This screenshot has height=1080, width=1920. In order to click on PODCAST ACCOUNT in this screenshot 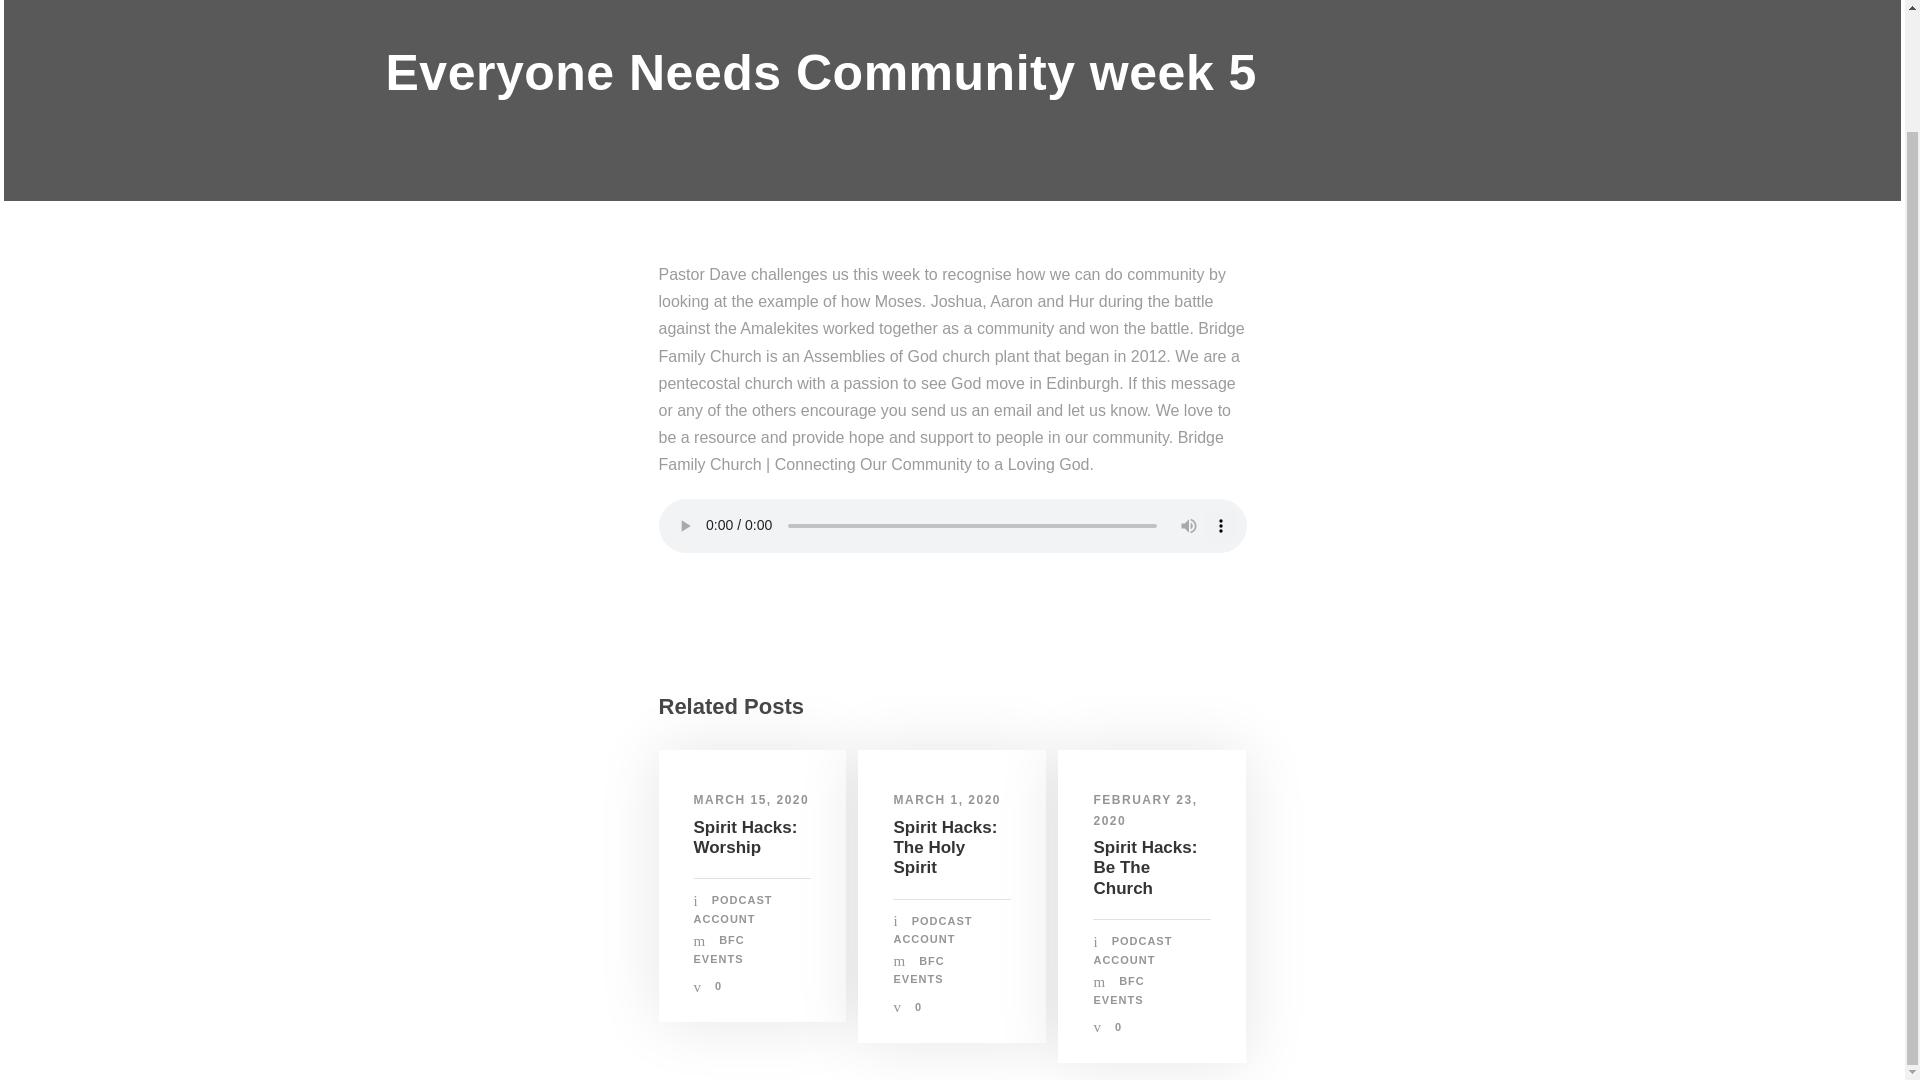, I will do `click(733, 909)`.